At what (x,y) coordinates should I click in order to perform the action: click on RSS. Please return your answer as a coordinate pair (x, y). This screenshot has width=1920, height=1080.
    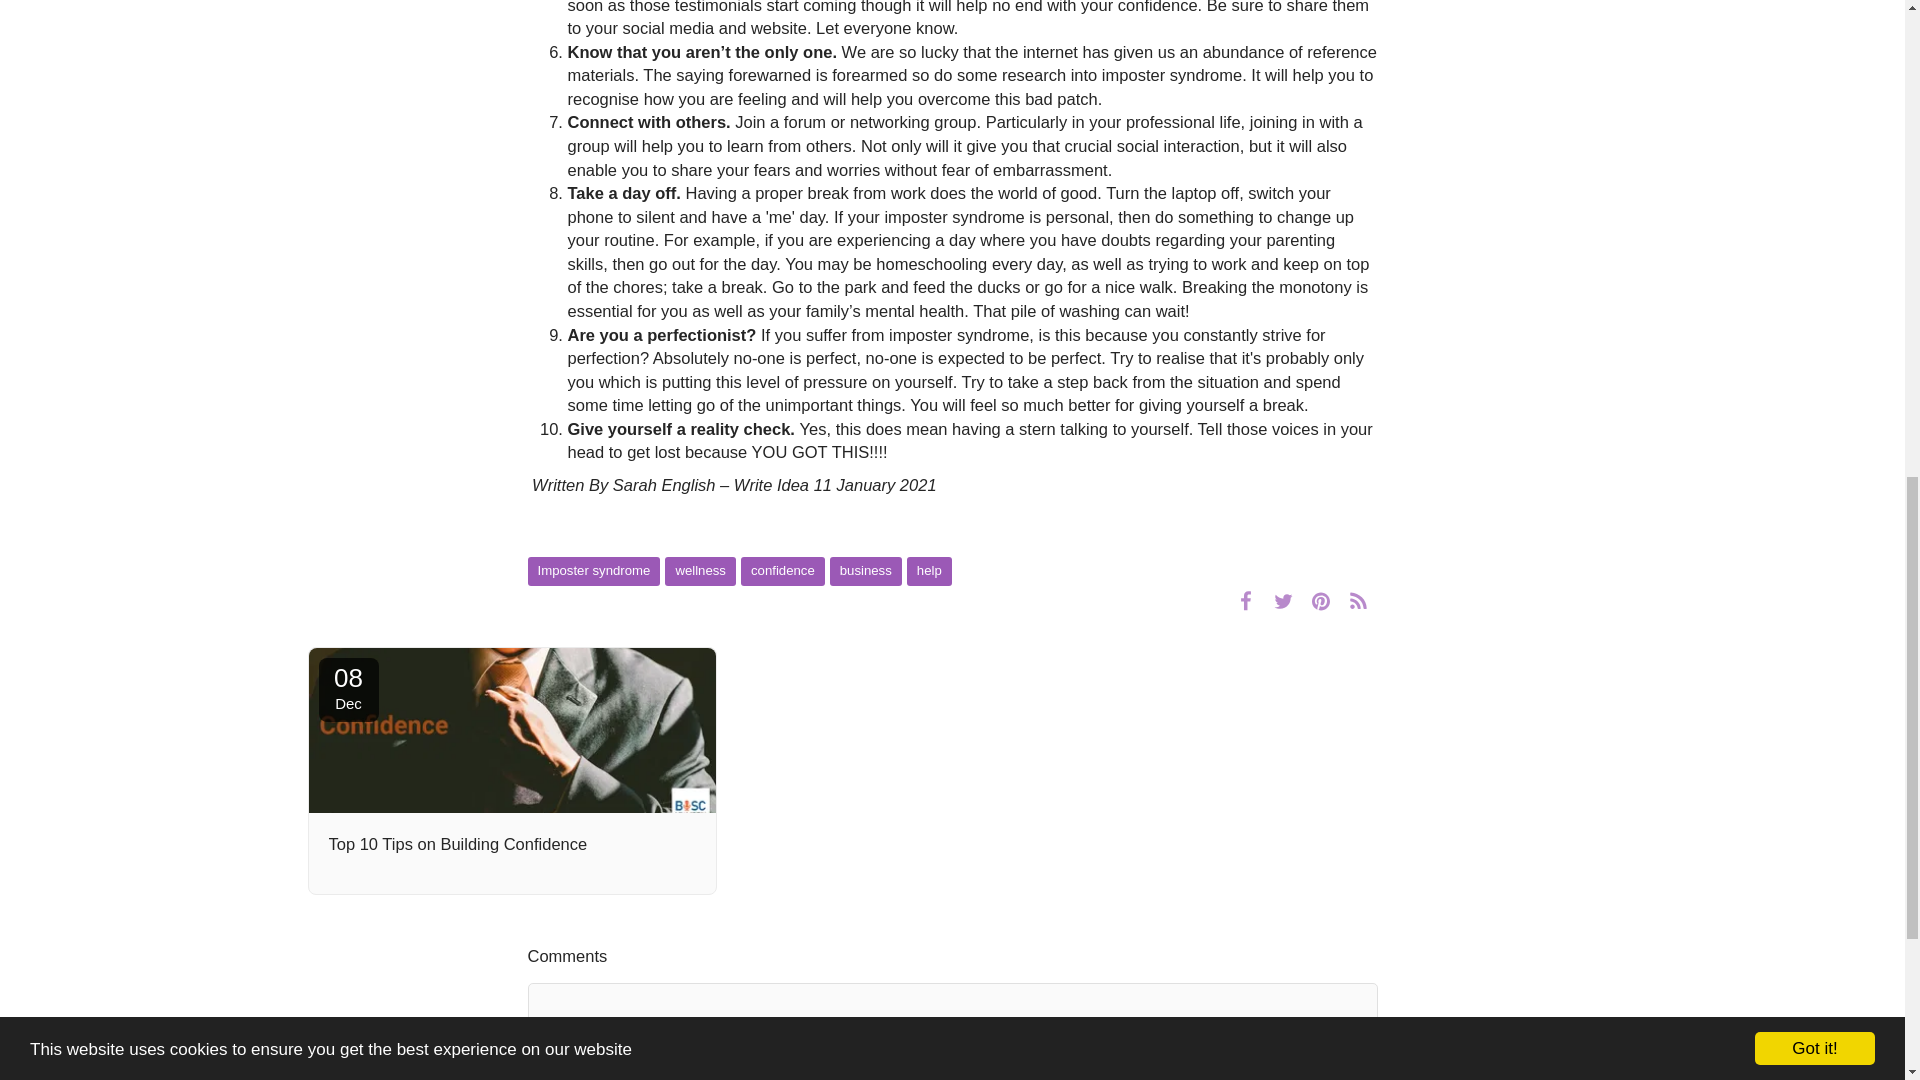
    Looking at the image, I should click on (1358, 600).